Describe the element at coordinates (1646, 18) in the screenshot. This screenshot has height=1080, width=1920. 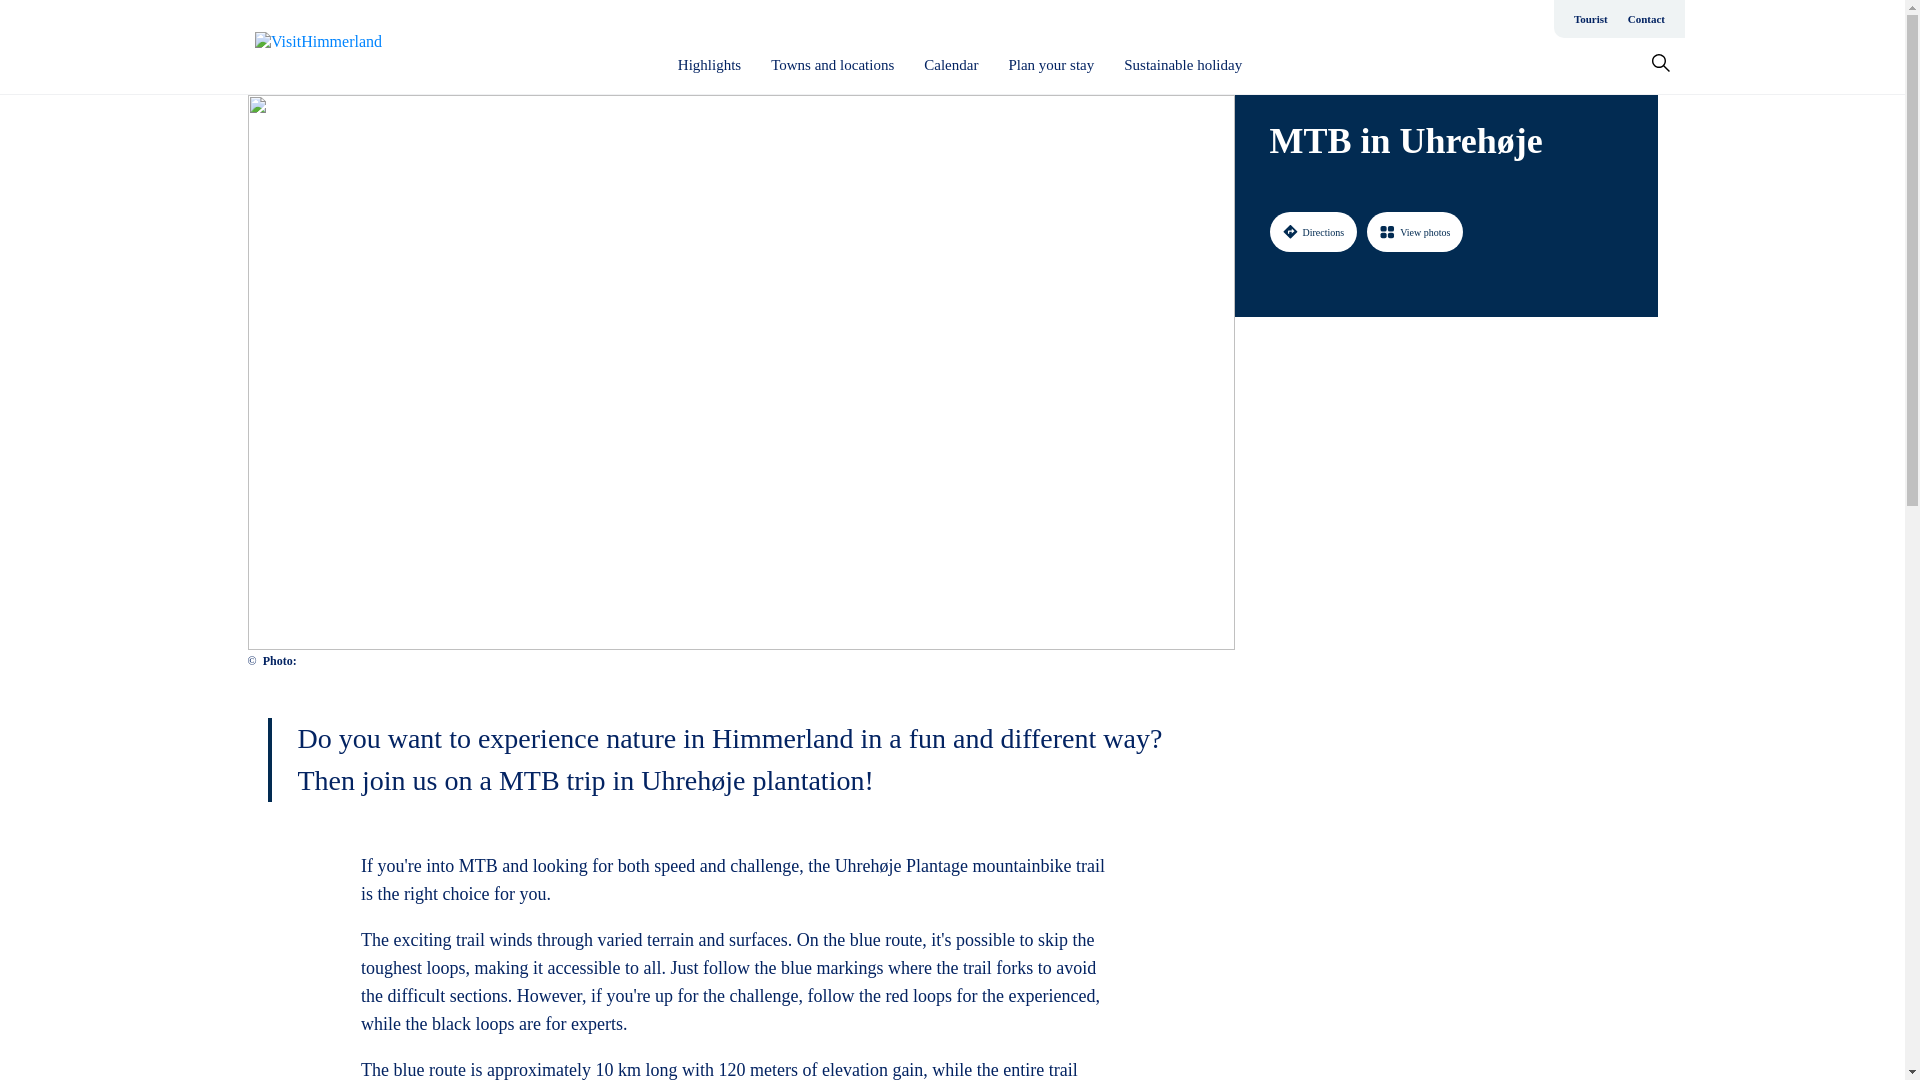
I see `Contact` at that location.